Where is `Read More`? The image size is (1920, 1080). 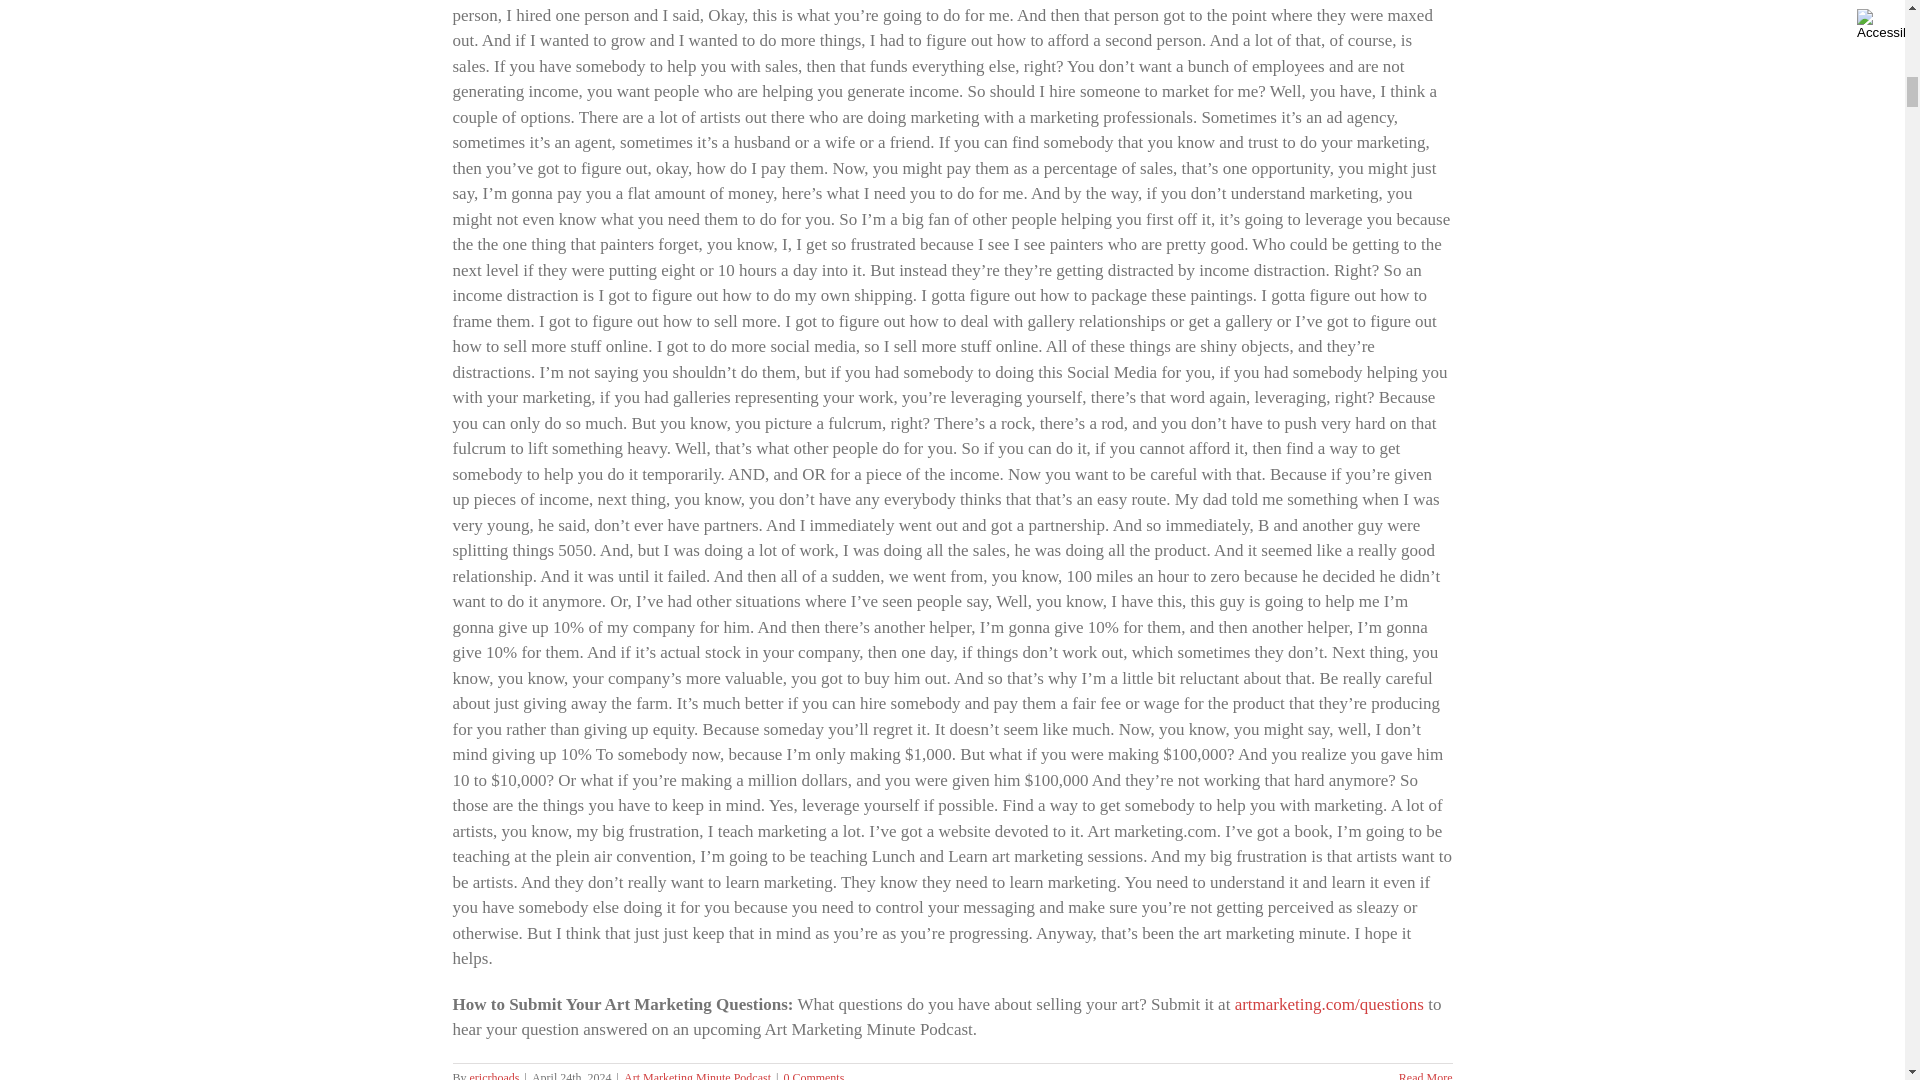 Read More is located at coordinates (1426, 1076).